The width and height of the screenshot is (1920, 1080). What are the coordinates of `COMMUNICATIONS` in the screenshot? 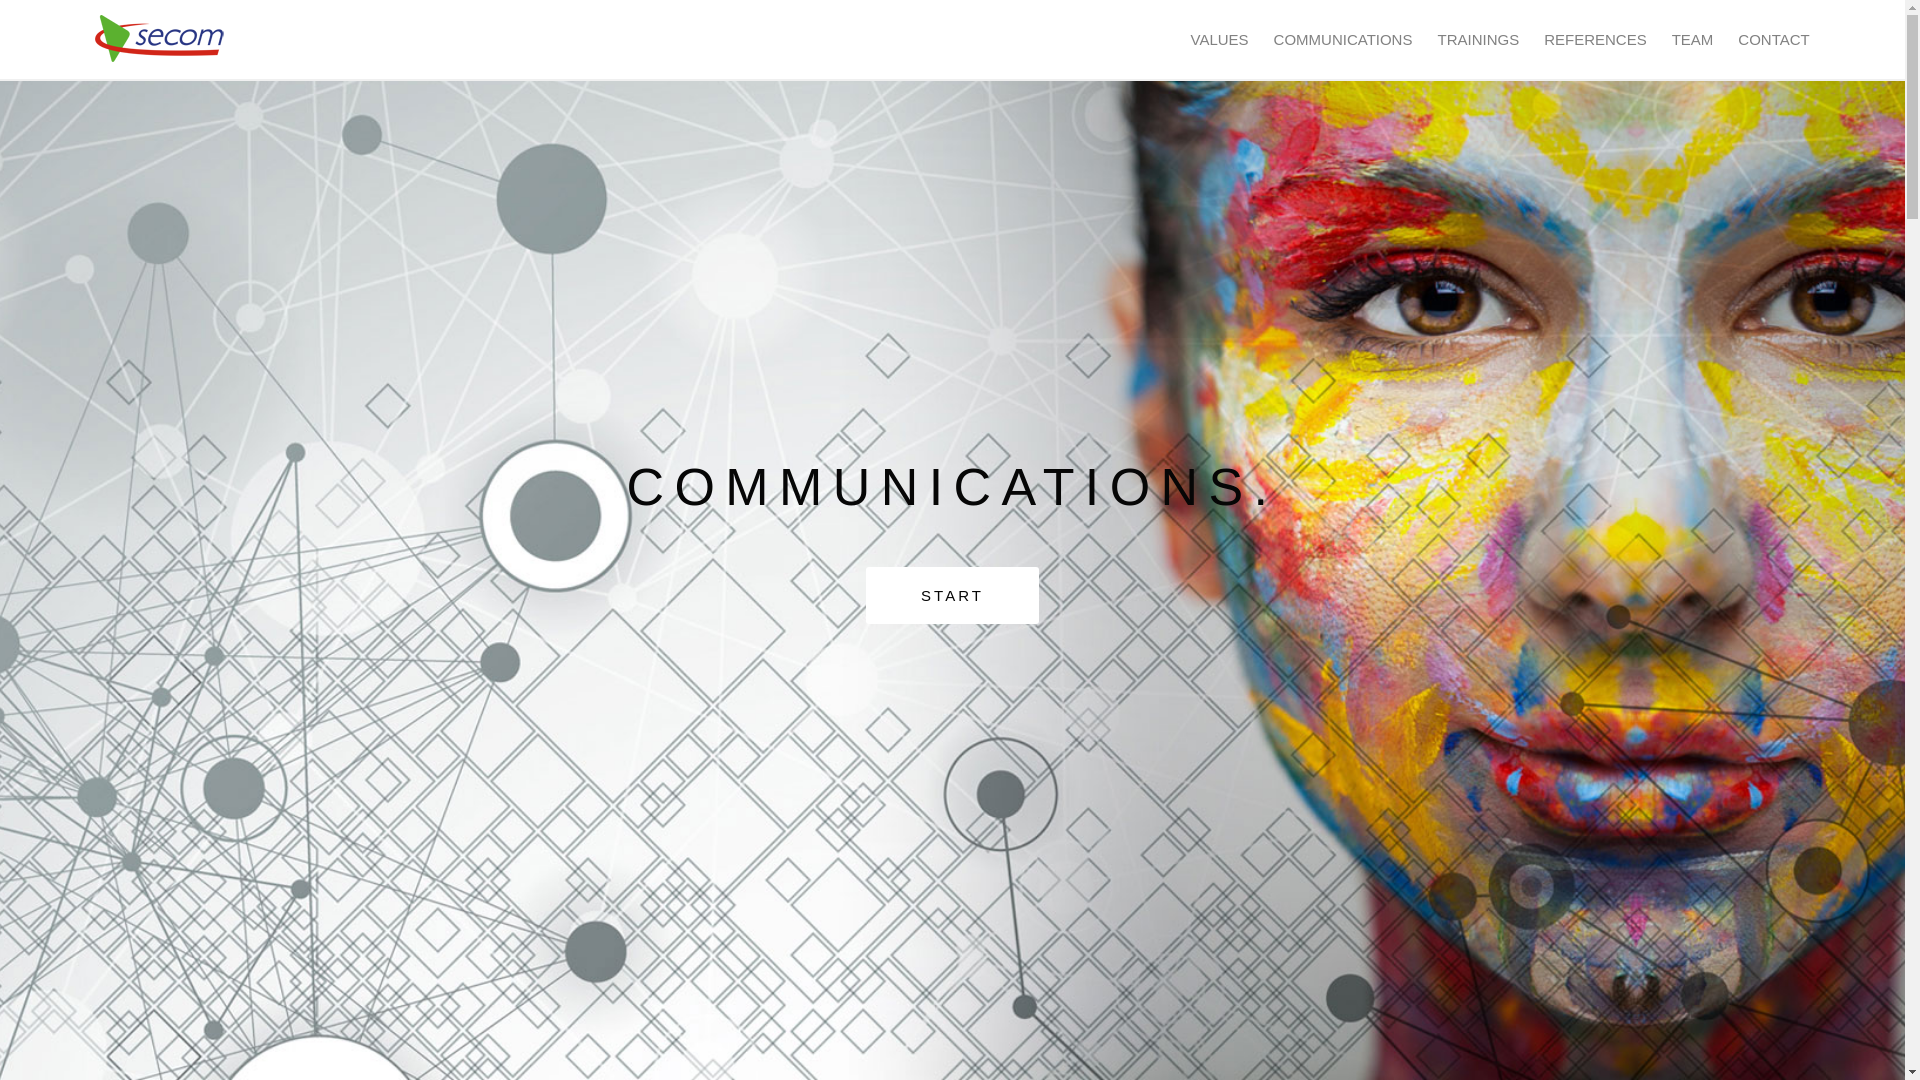 It's located at (1344, 40).